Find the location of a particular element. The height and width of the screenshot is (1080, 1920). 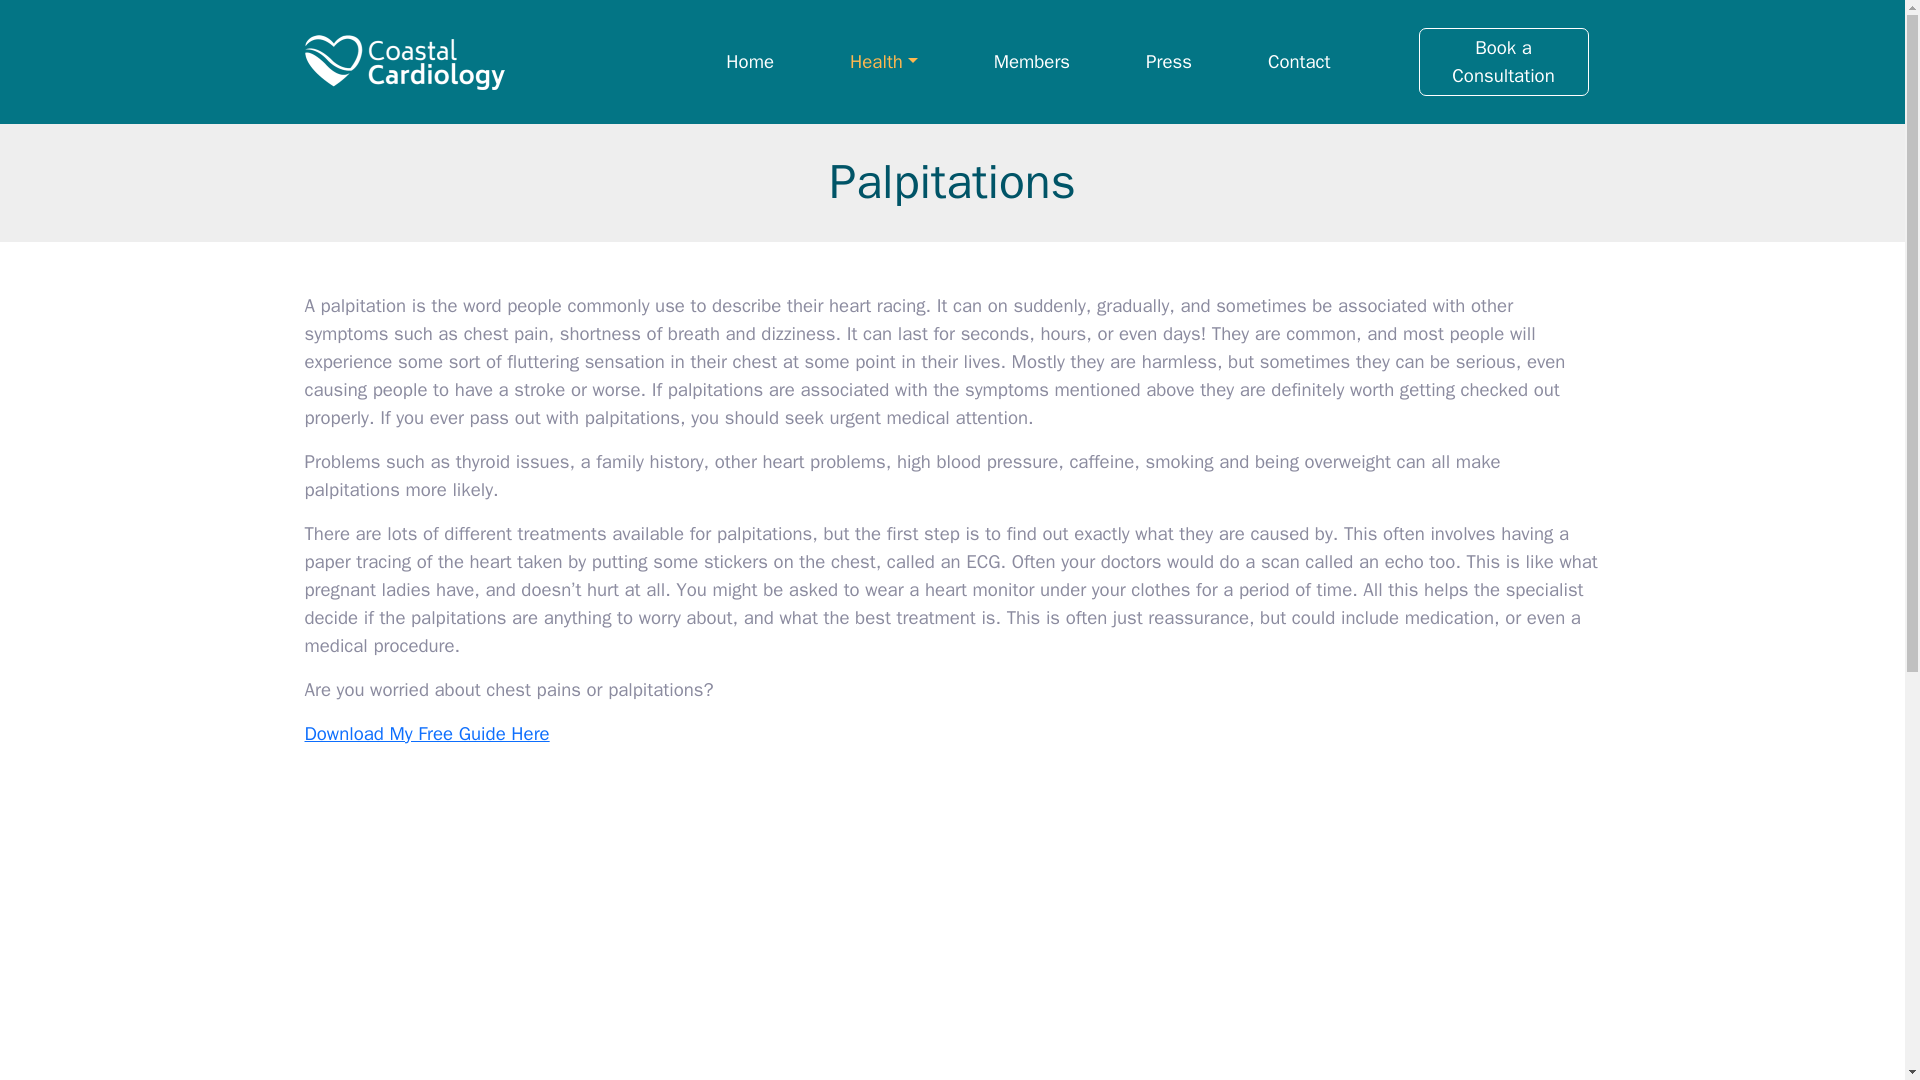

Contact is located at coordinates (1298, 62).